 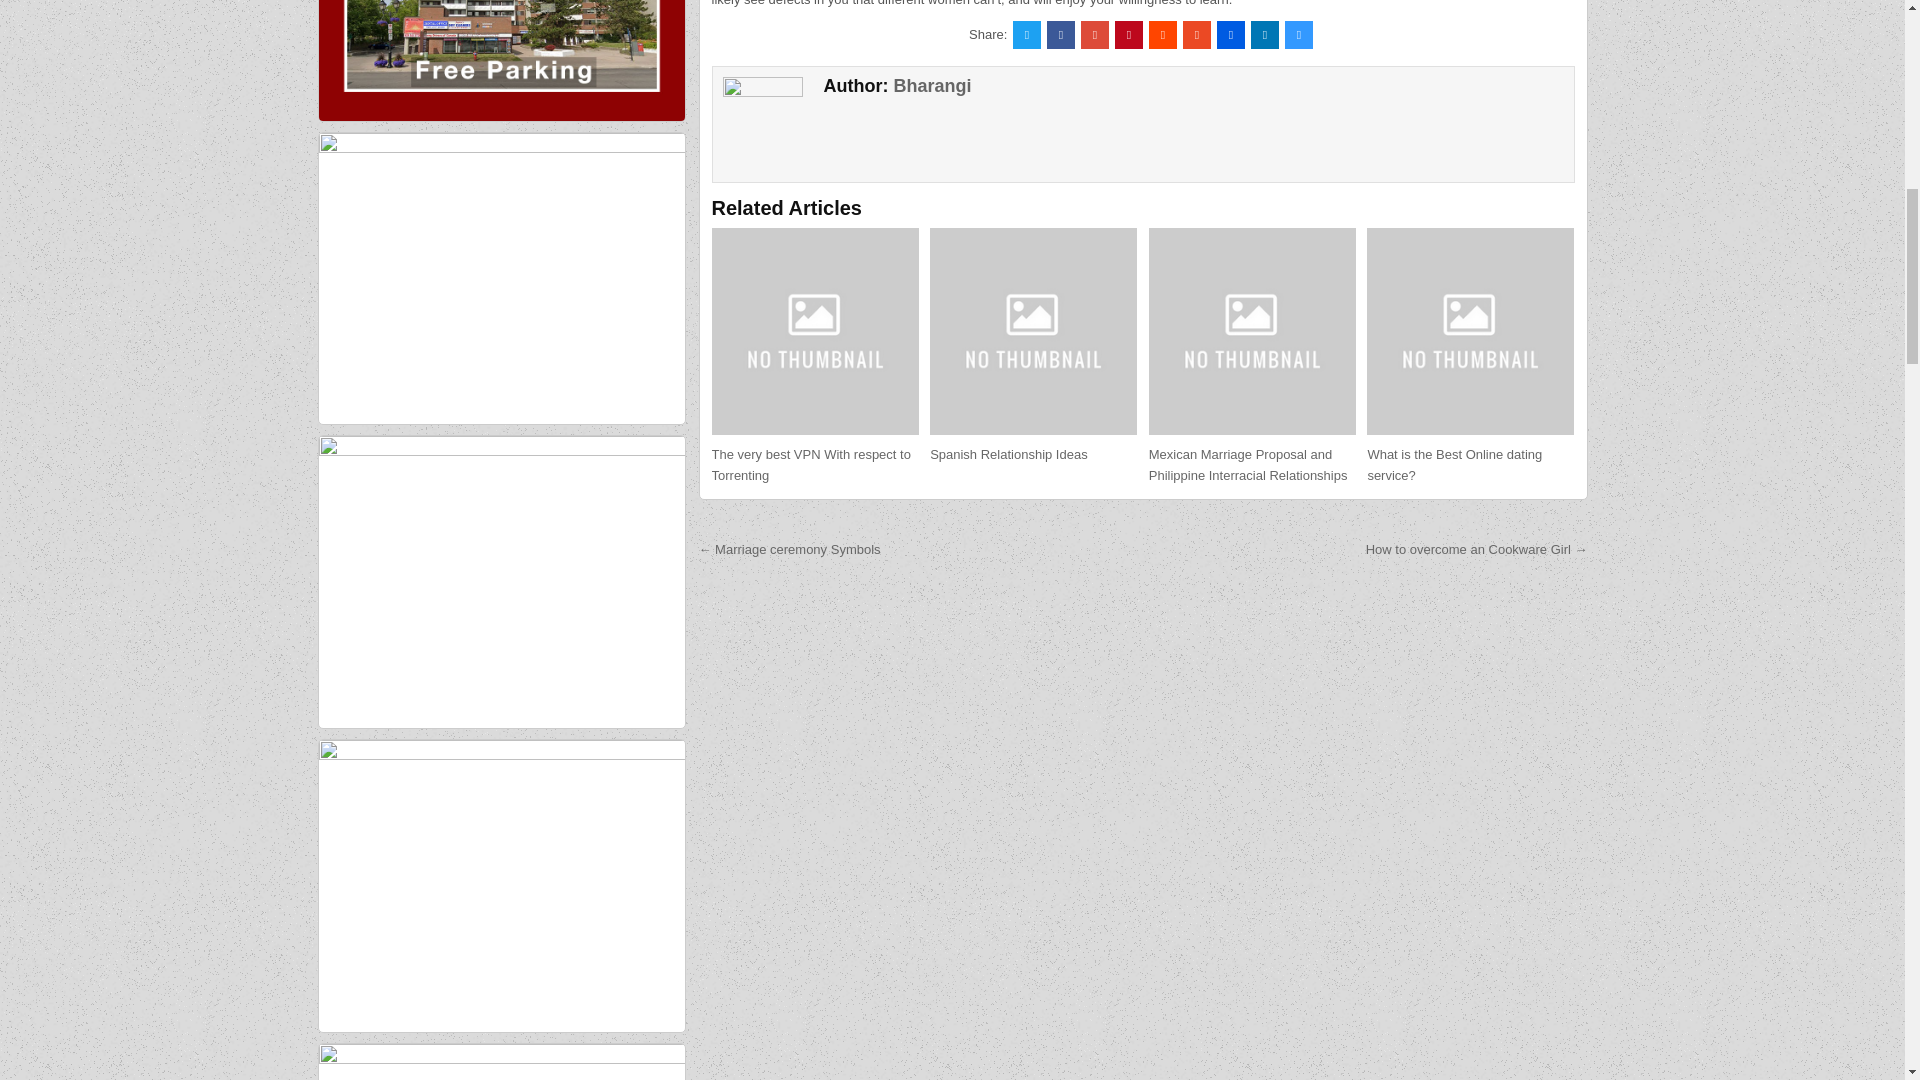 I want to click on Share this on Digg, so click(x=1230, y=34).